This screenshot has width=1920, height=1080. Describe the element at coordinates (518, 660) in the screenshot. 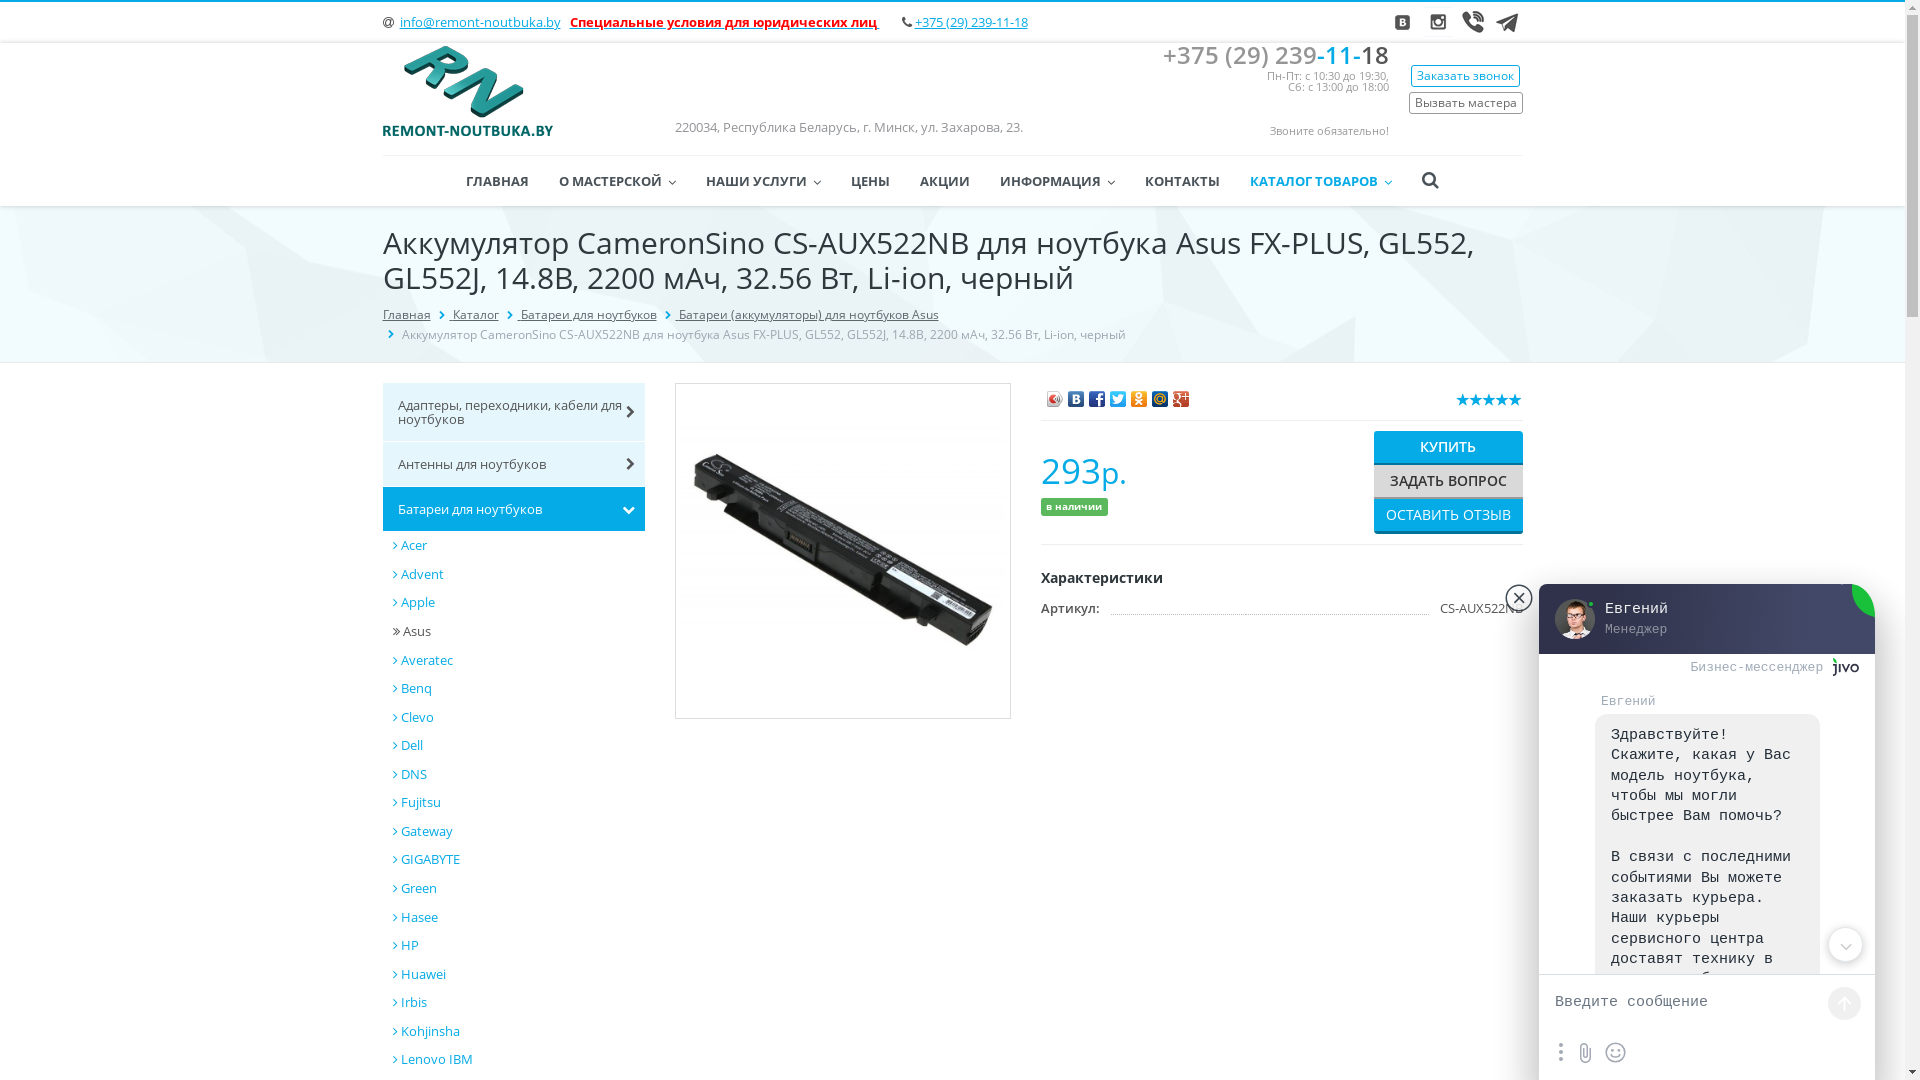

I see `Averatec` at that location.